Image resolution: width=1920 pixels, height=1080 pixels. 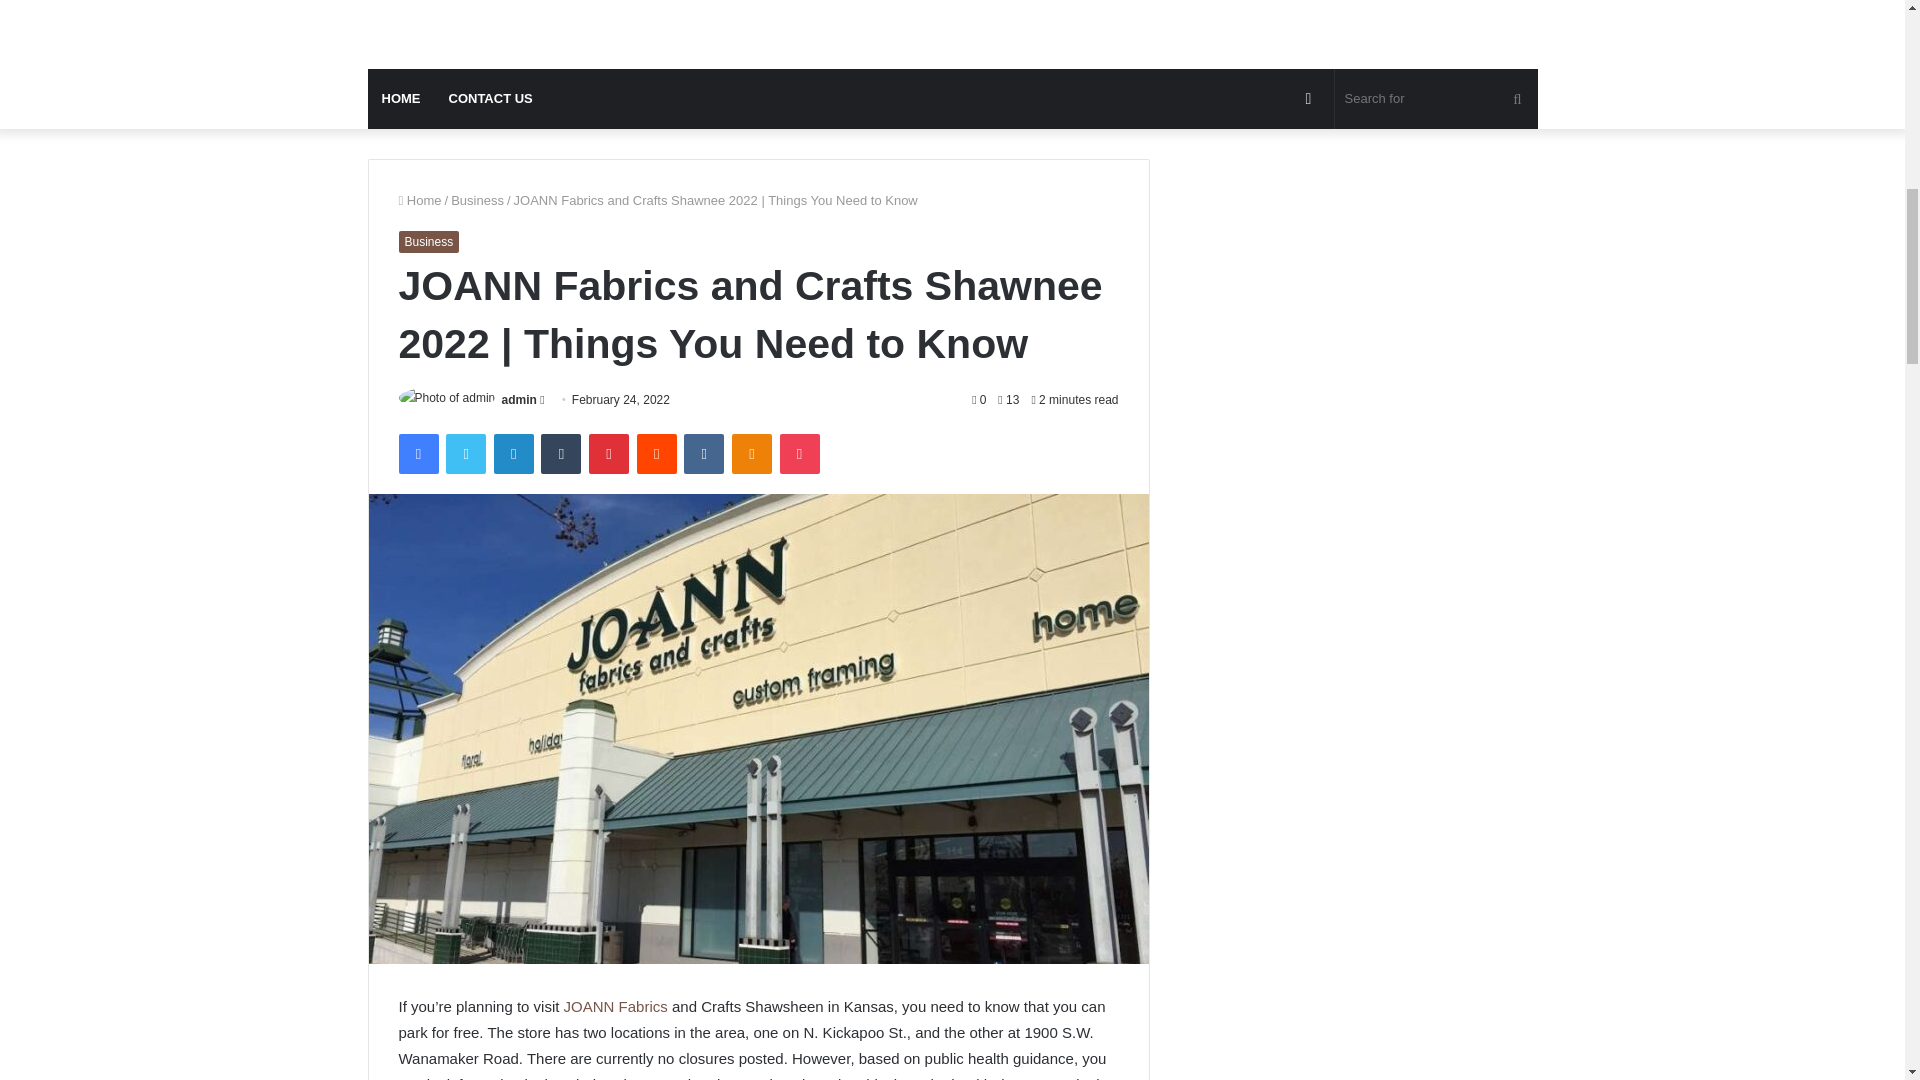 I want to click on Reddit, so click(x=657, y=454).